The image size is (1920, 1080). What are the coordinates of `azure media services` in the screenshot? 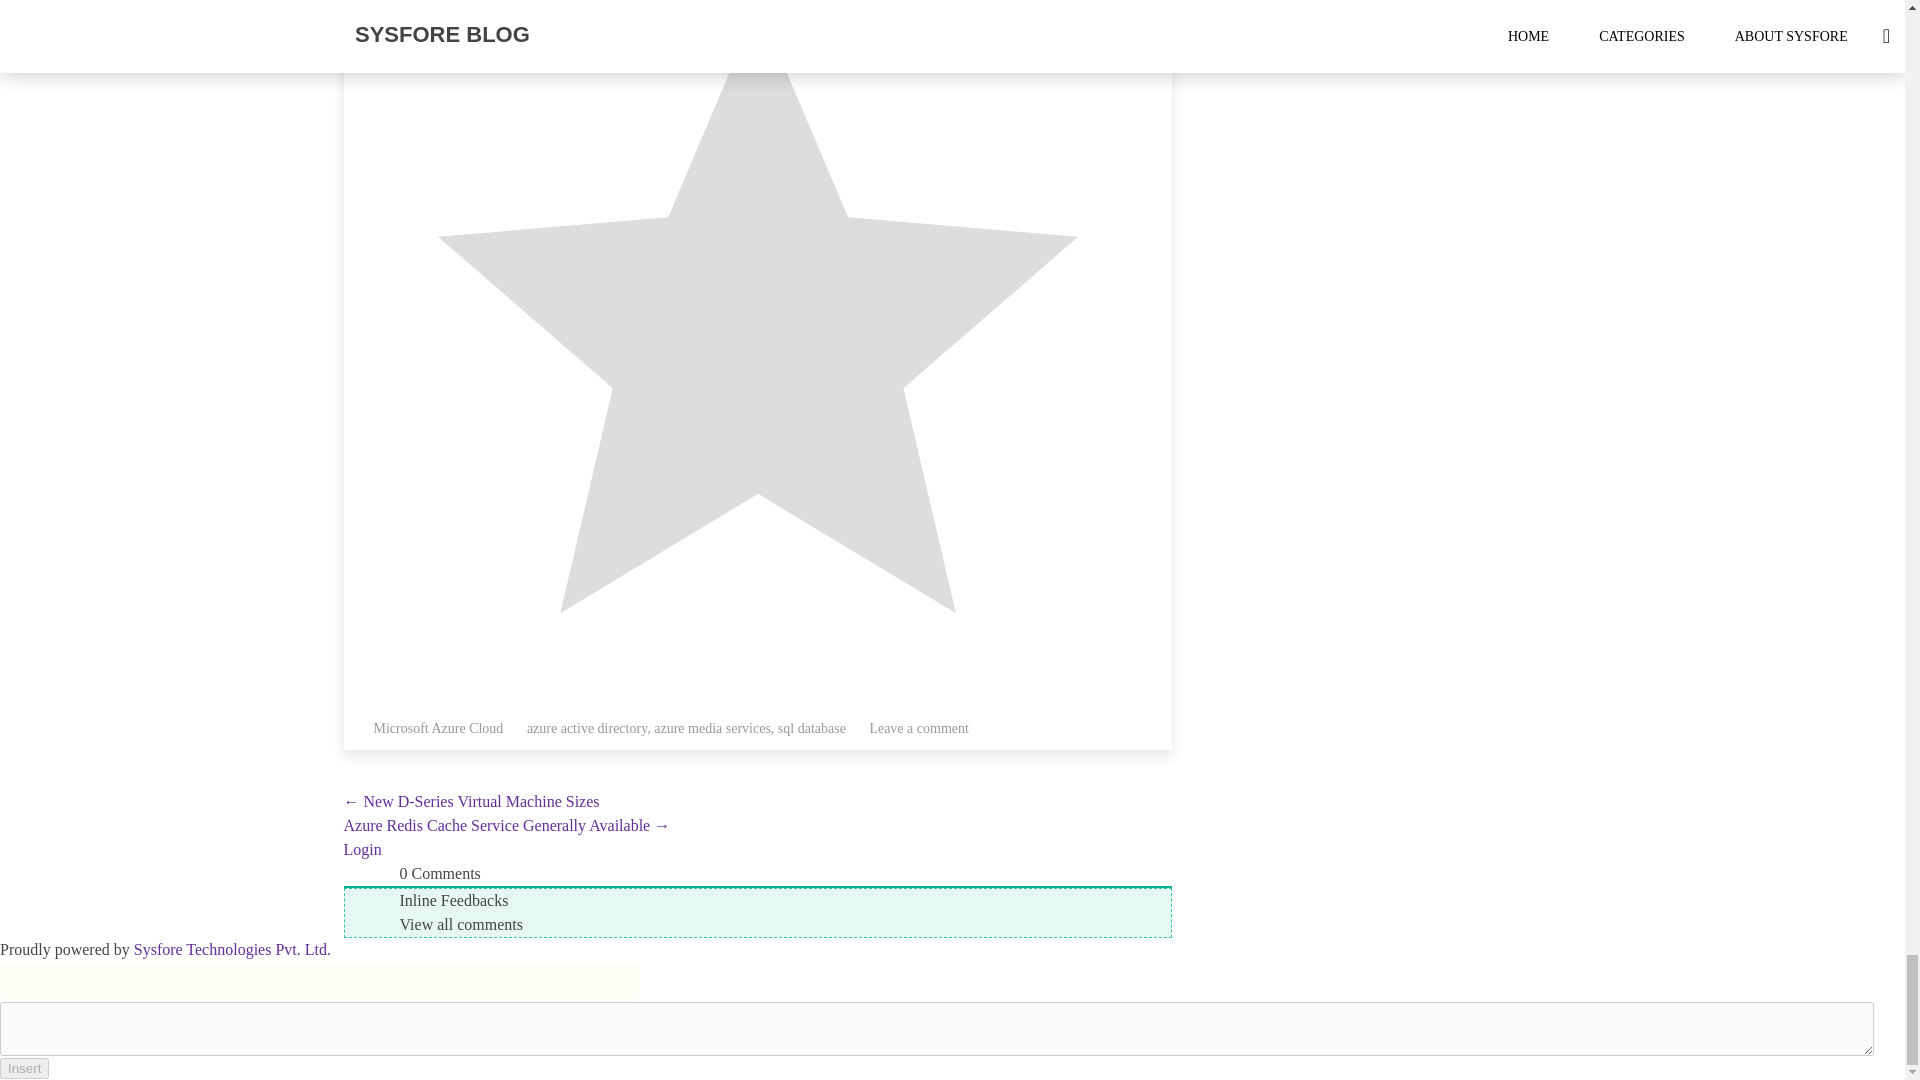 It's located at (712, 728).